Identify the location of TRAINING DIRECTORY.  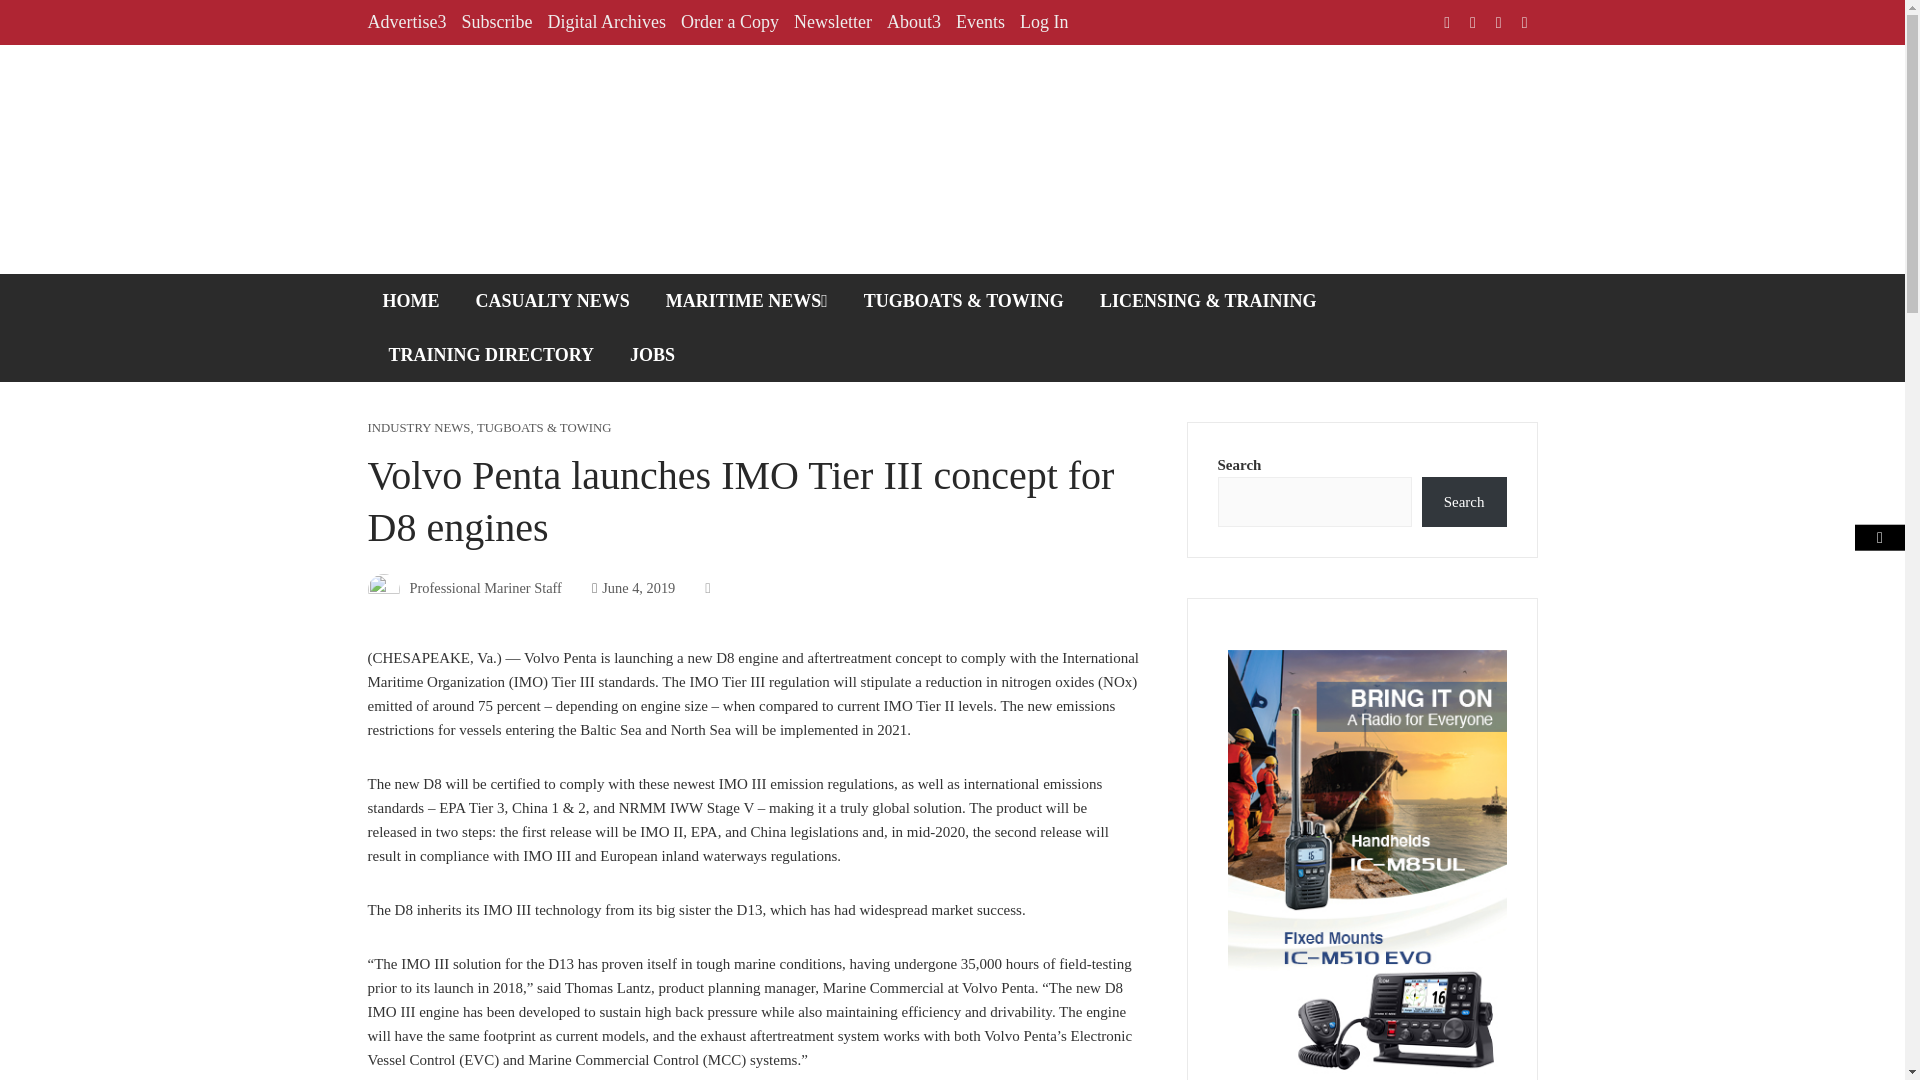
(492, 355).